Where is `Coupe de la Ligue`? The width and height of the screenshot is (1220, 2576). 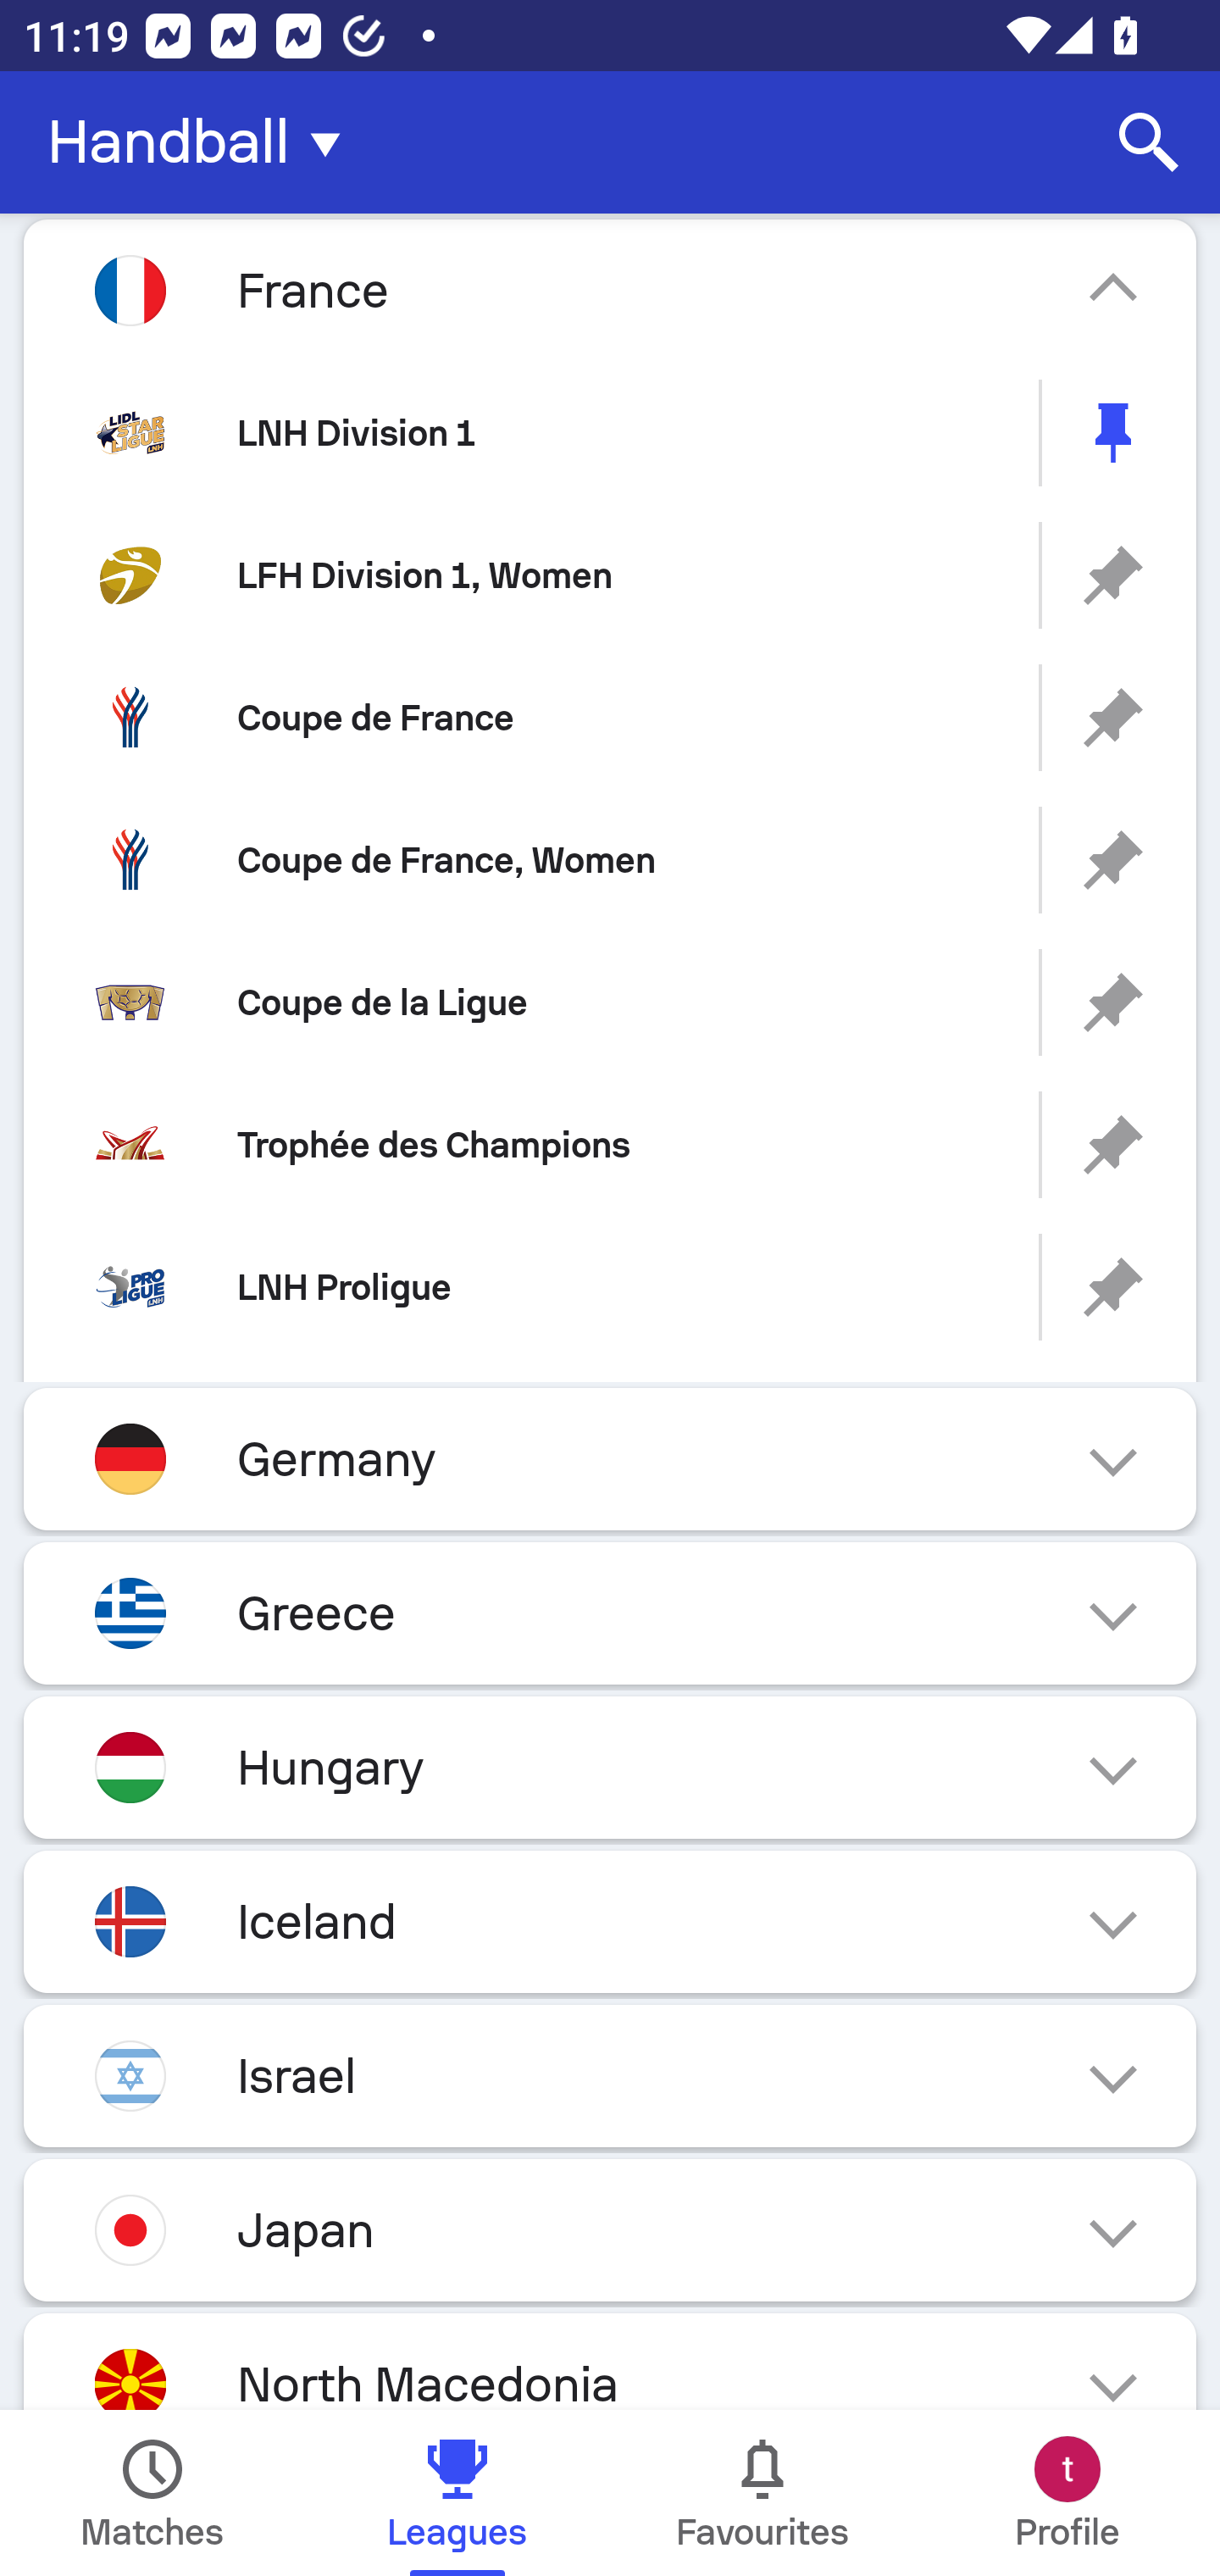 Coupe de la Ligue is located at coordinates (610, 1003).